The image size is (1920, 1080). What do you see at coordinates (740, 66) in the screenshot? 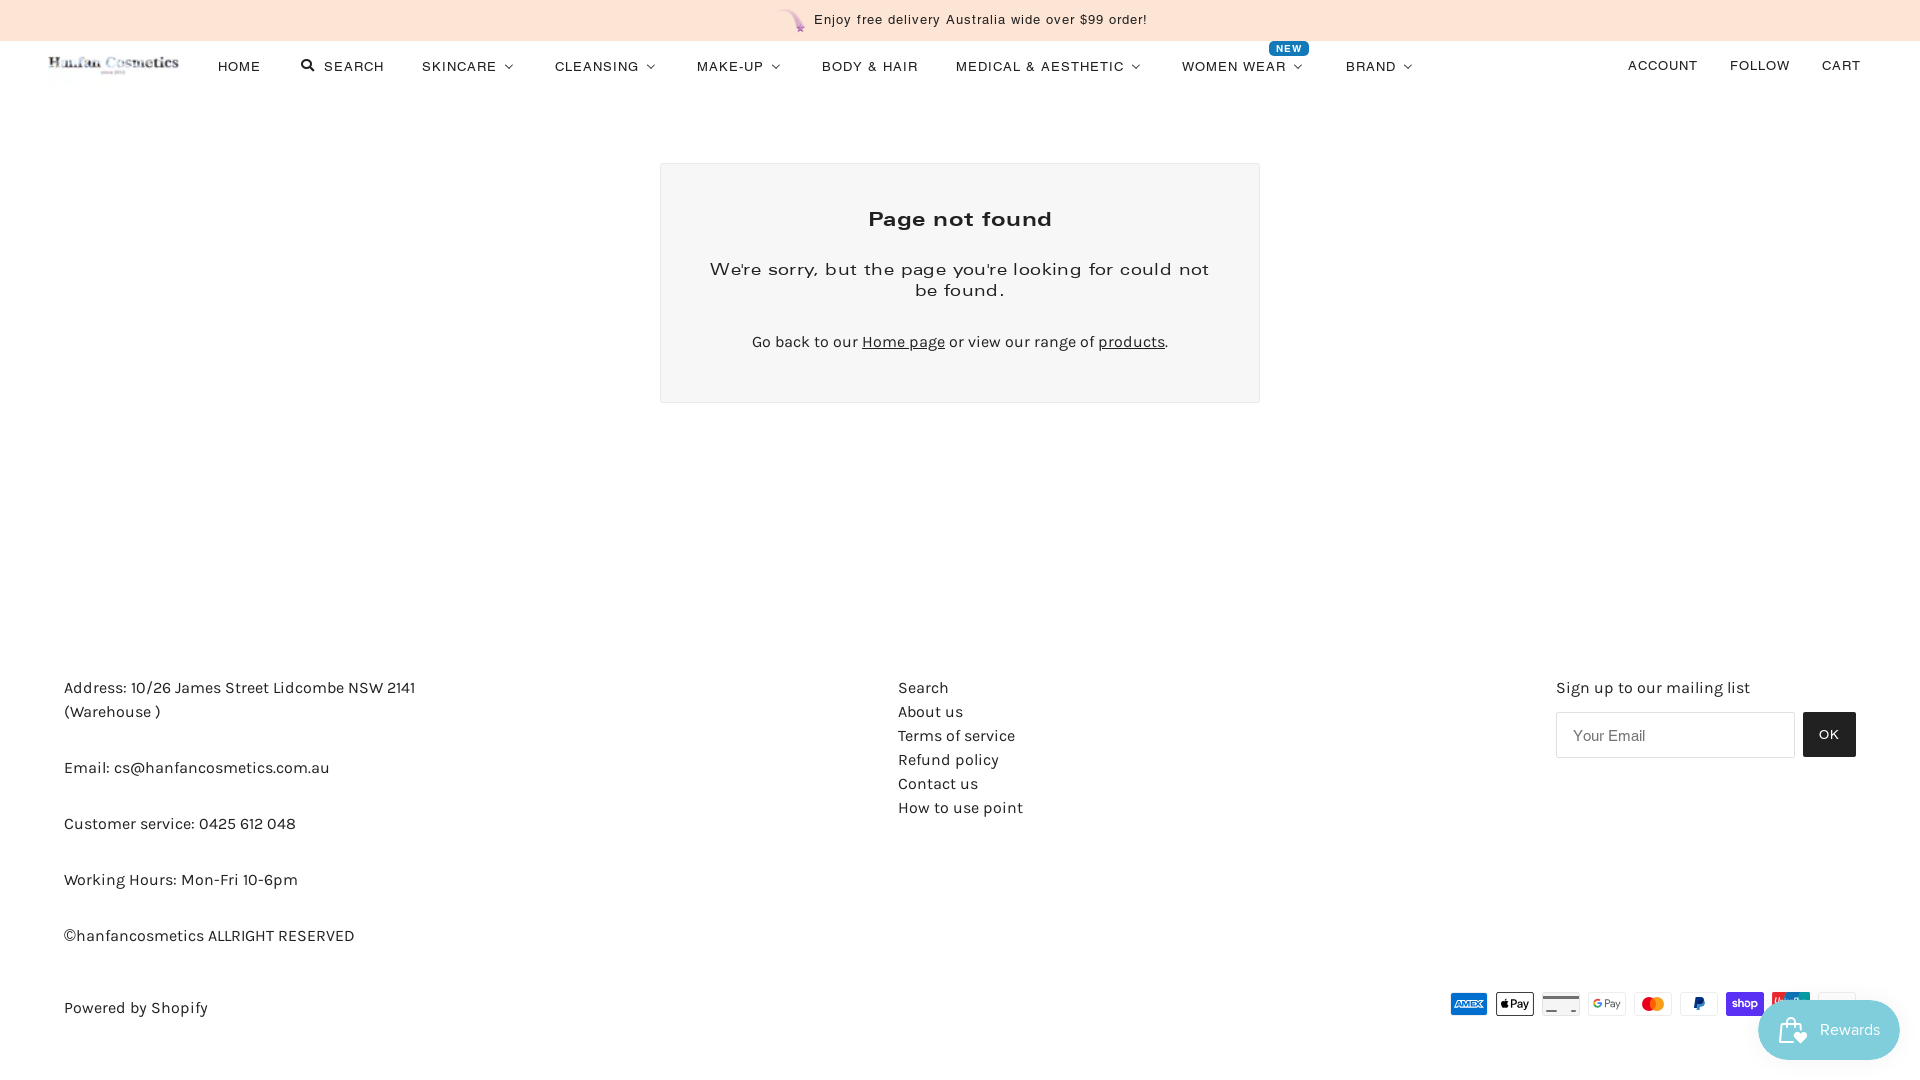
I see `MAKE-UP` at bounding box center [740, 66].